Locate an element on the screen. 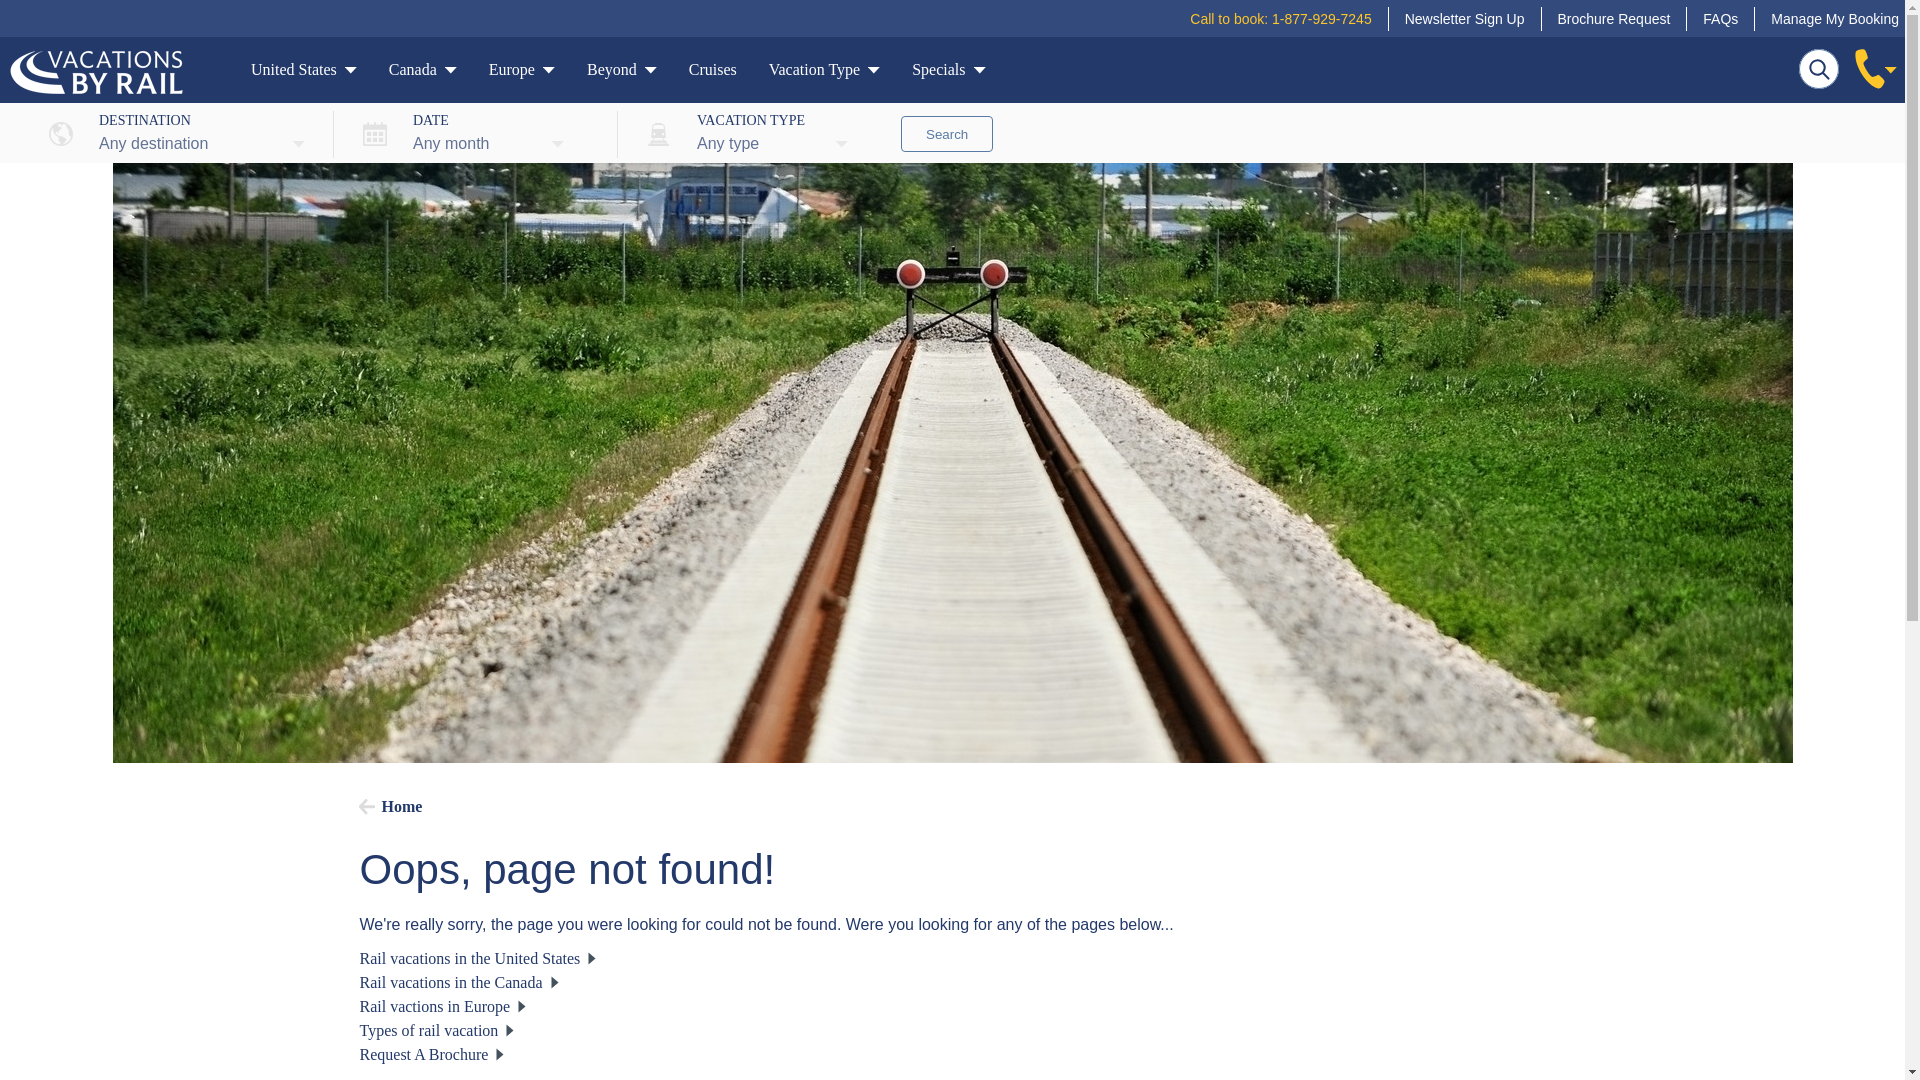 This screenshot has height=1080, width=1920. Rail vactions in Europe is located at coordinates (443, 1006).